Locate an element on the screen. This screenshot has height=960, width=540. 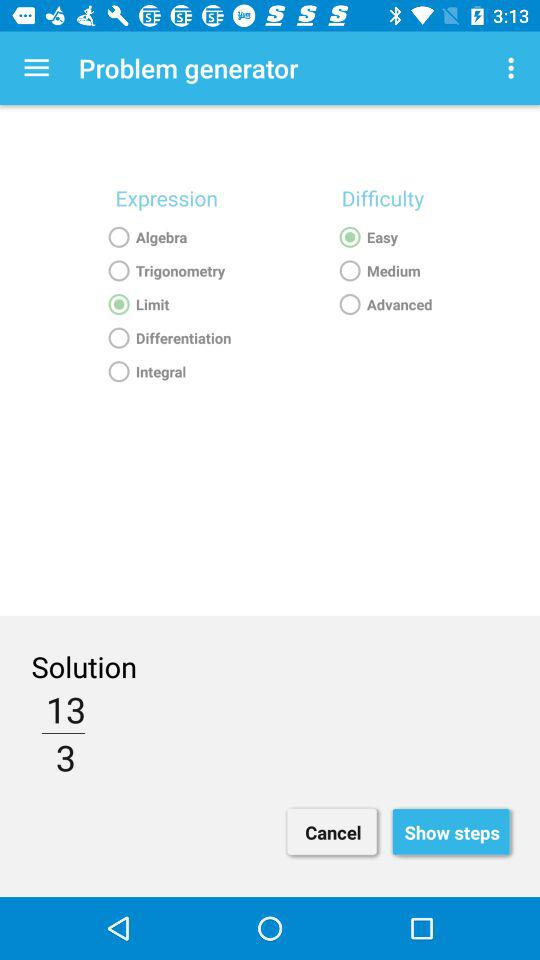
select the text limit along with the radio button left to it is located at coordinates (166, 304).